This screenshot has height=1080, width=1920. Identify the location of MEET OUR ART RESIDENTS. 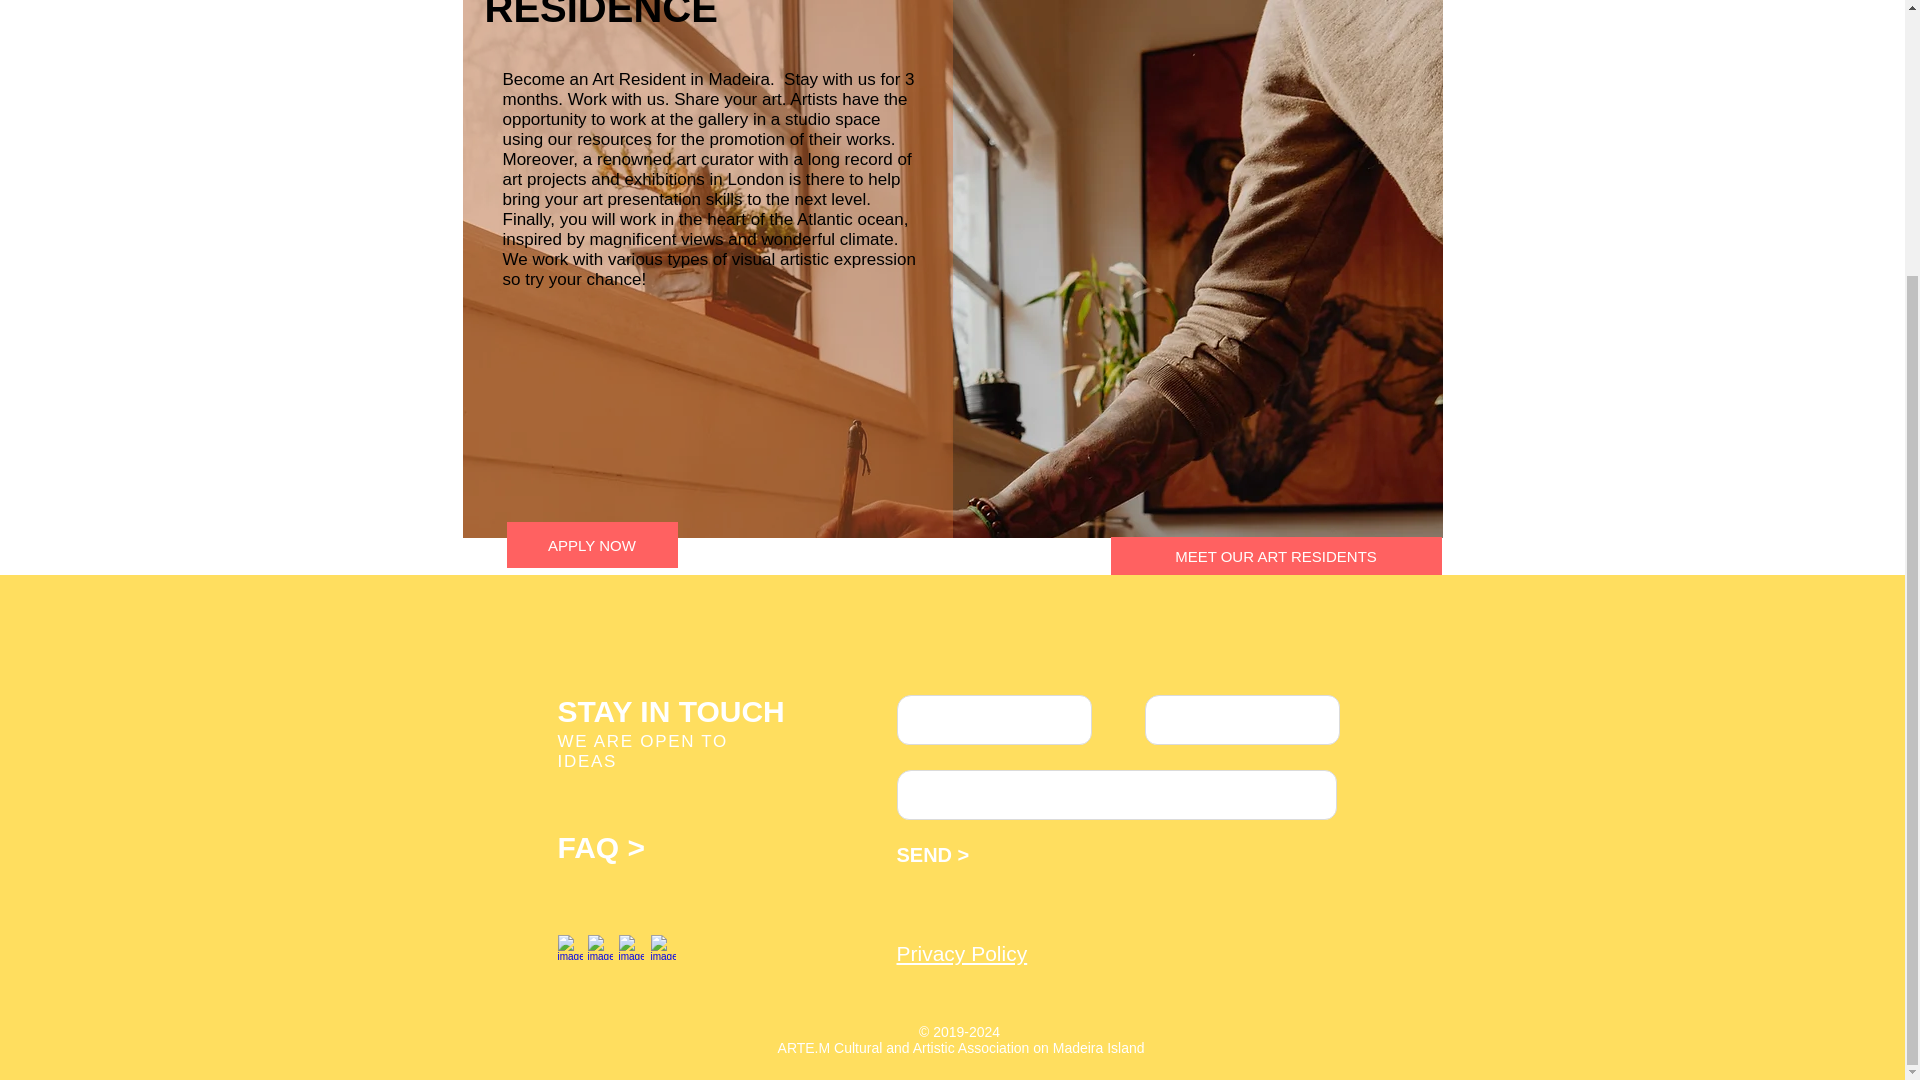
(1275, 555).